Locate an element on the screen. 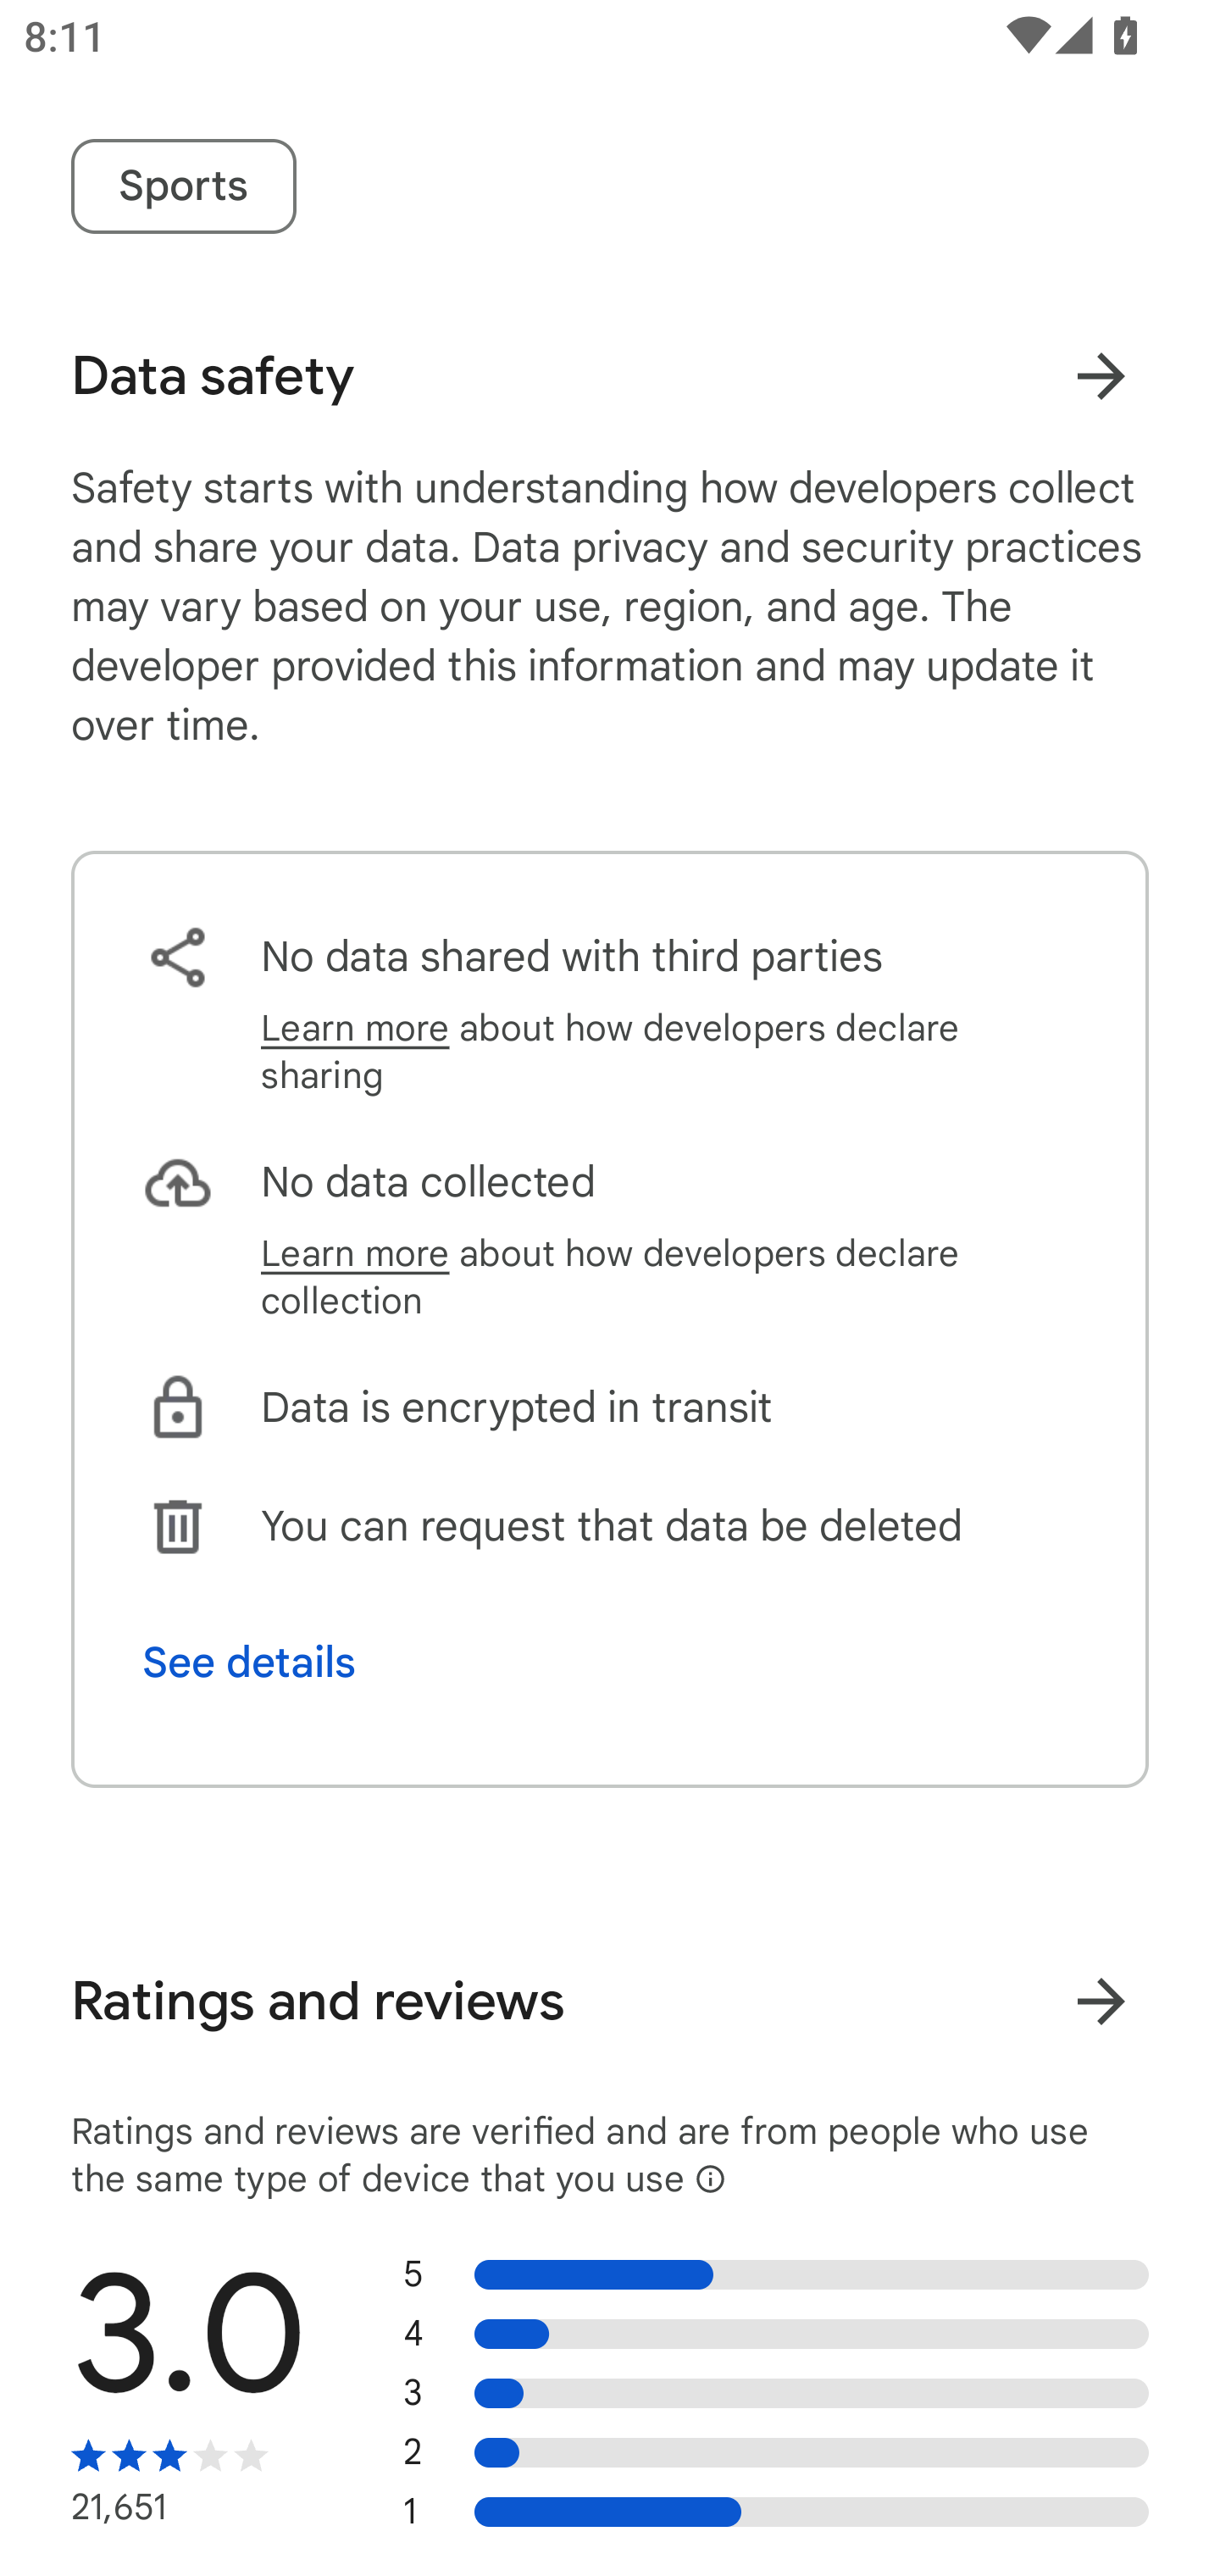 This screenshot has width=1220, height=2576. View all ratings and reviews is located at coordinates (1101, 2001).